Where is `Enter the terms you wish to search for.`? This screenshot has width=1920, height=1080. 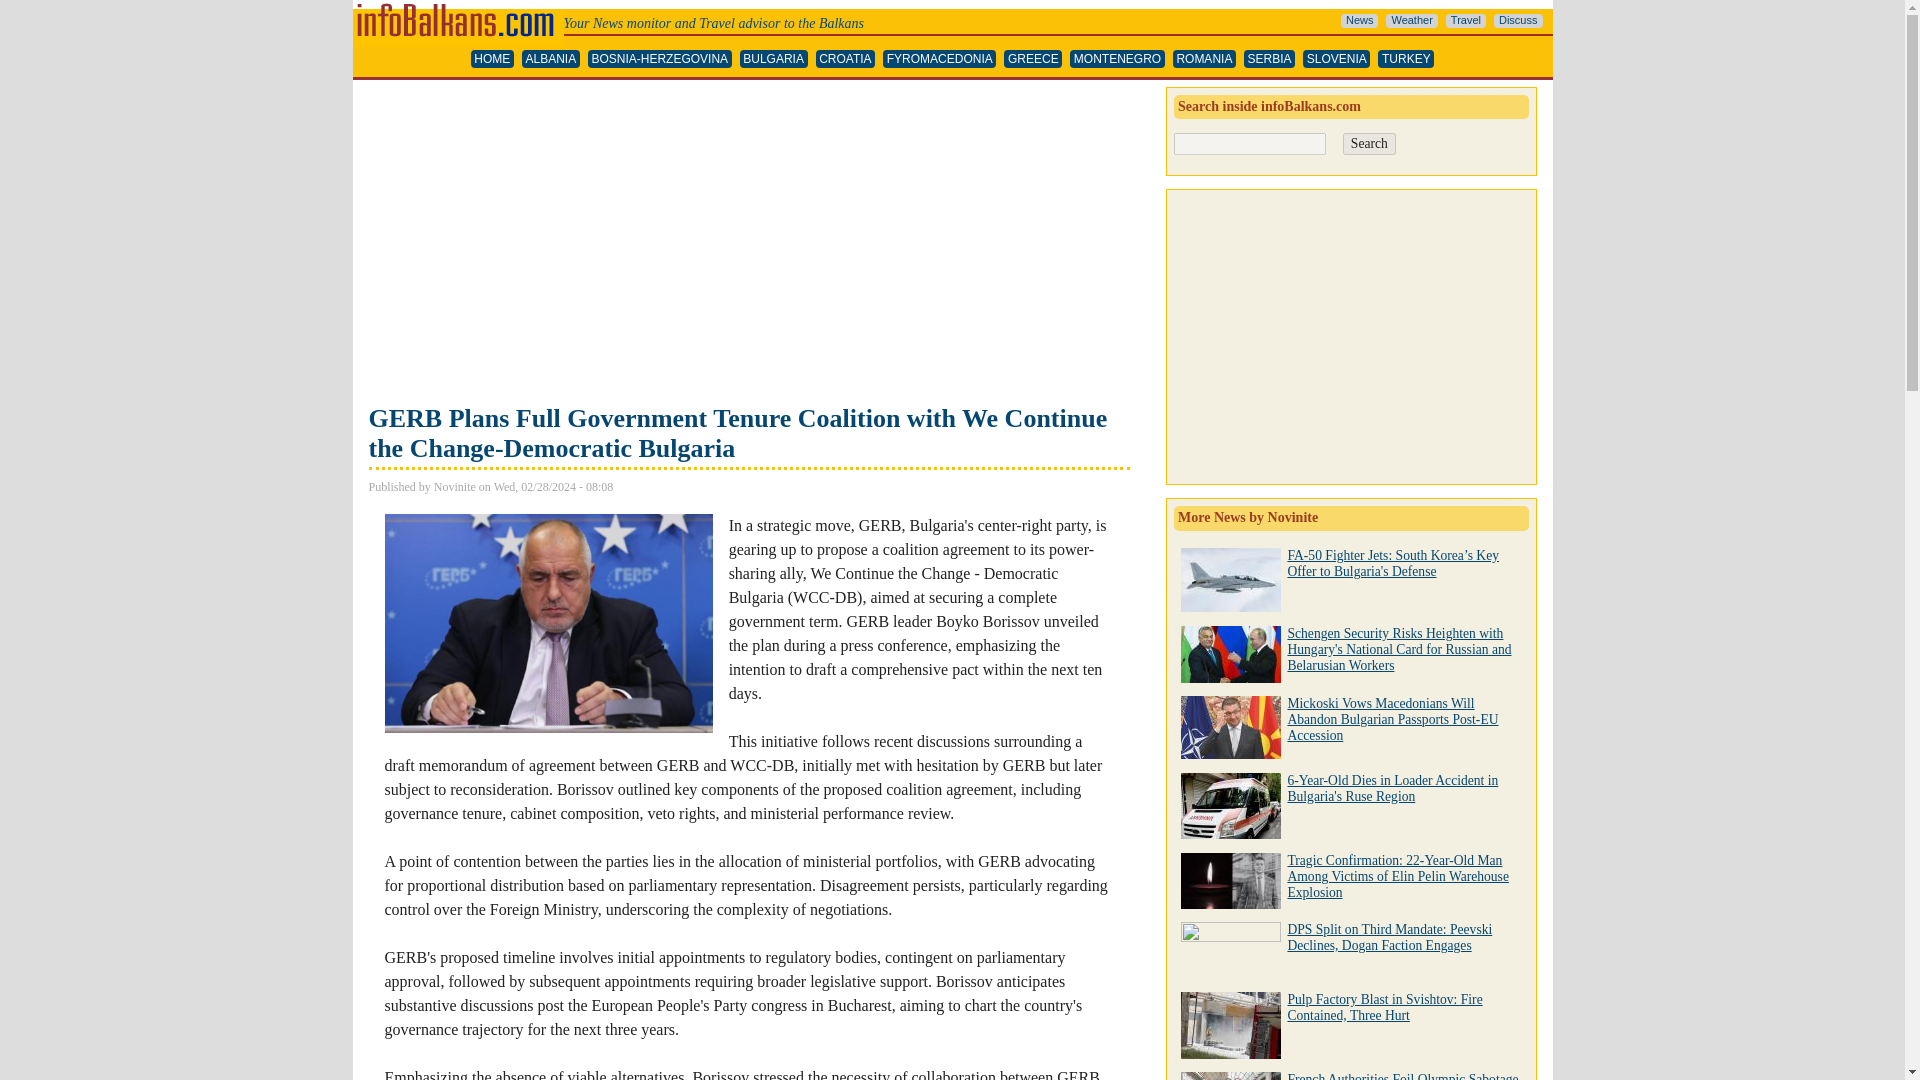 Enter the terms you wish to search for. is located at coordinates (1250, 144).